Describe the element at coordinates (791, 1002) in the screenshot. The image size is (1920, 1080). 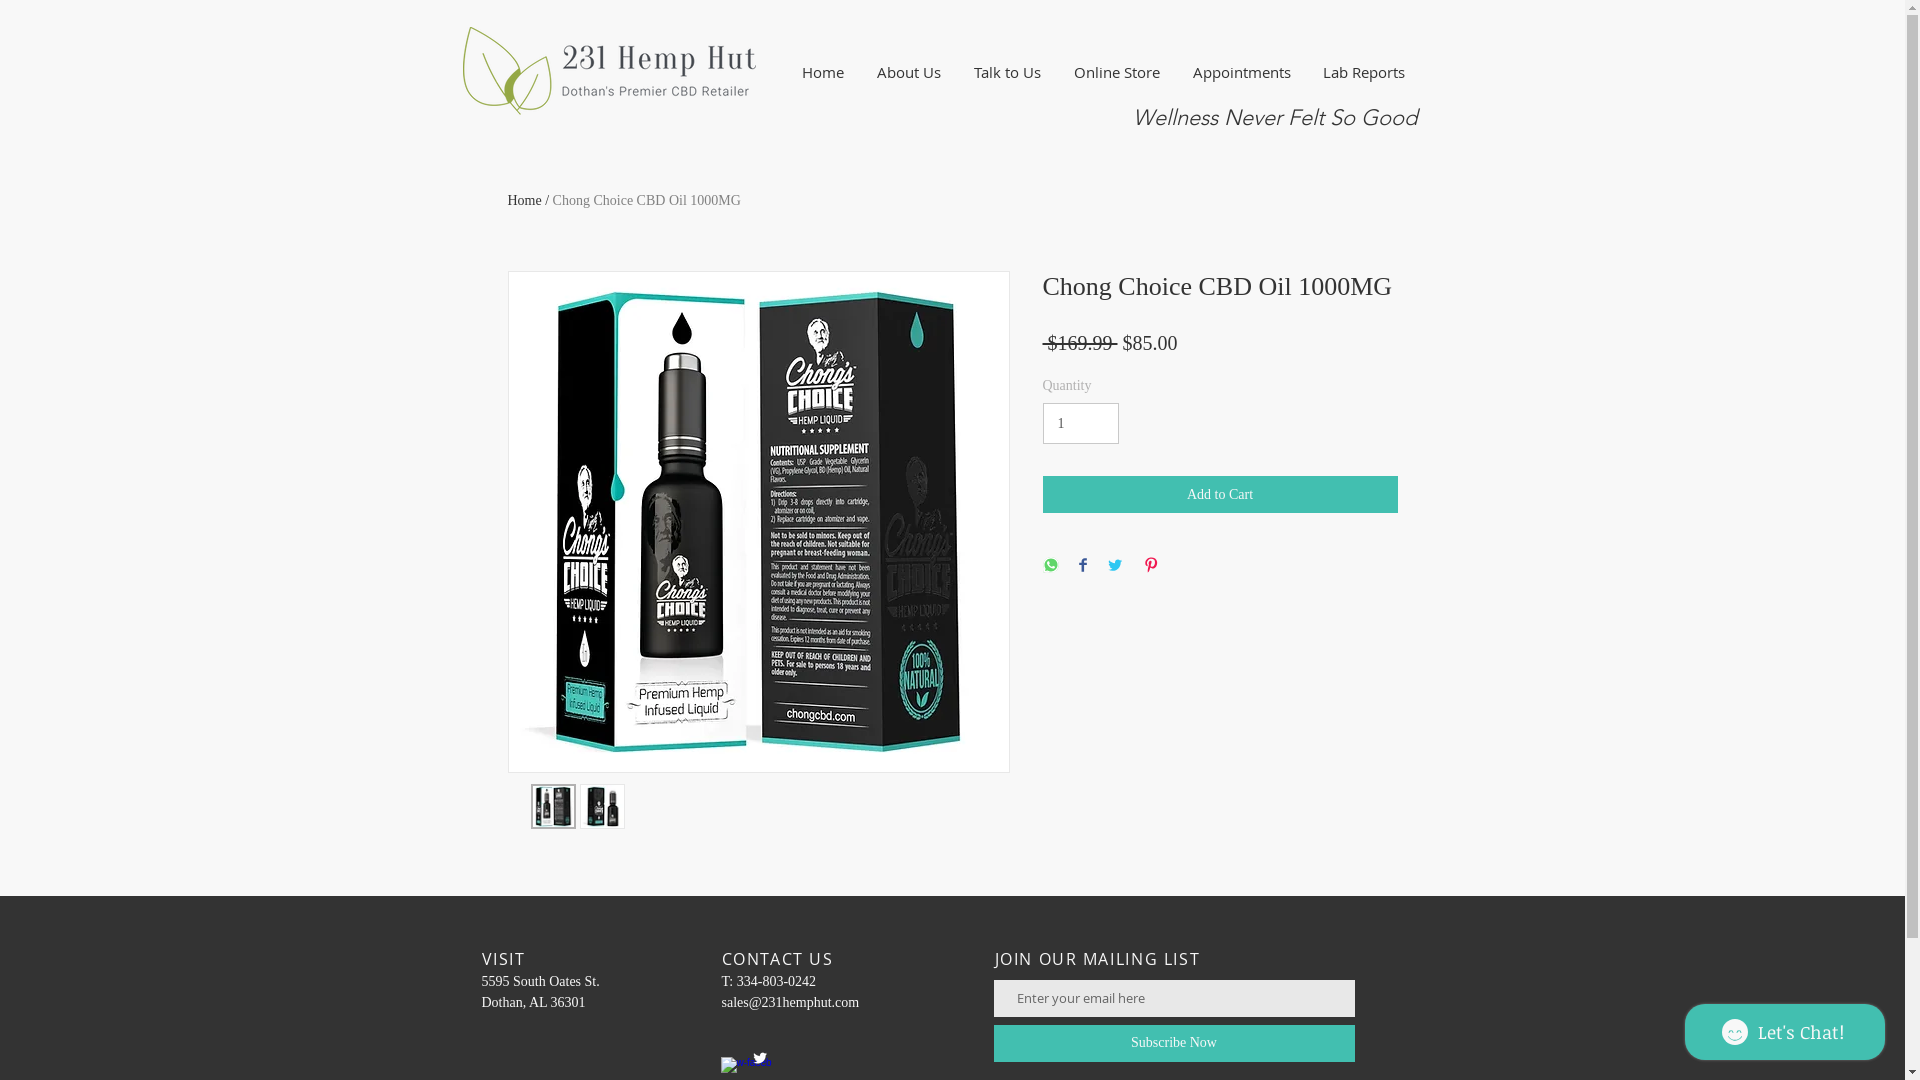
I see `sales@231hemphut.com` at that location.